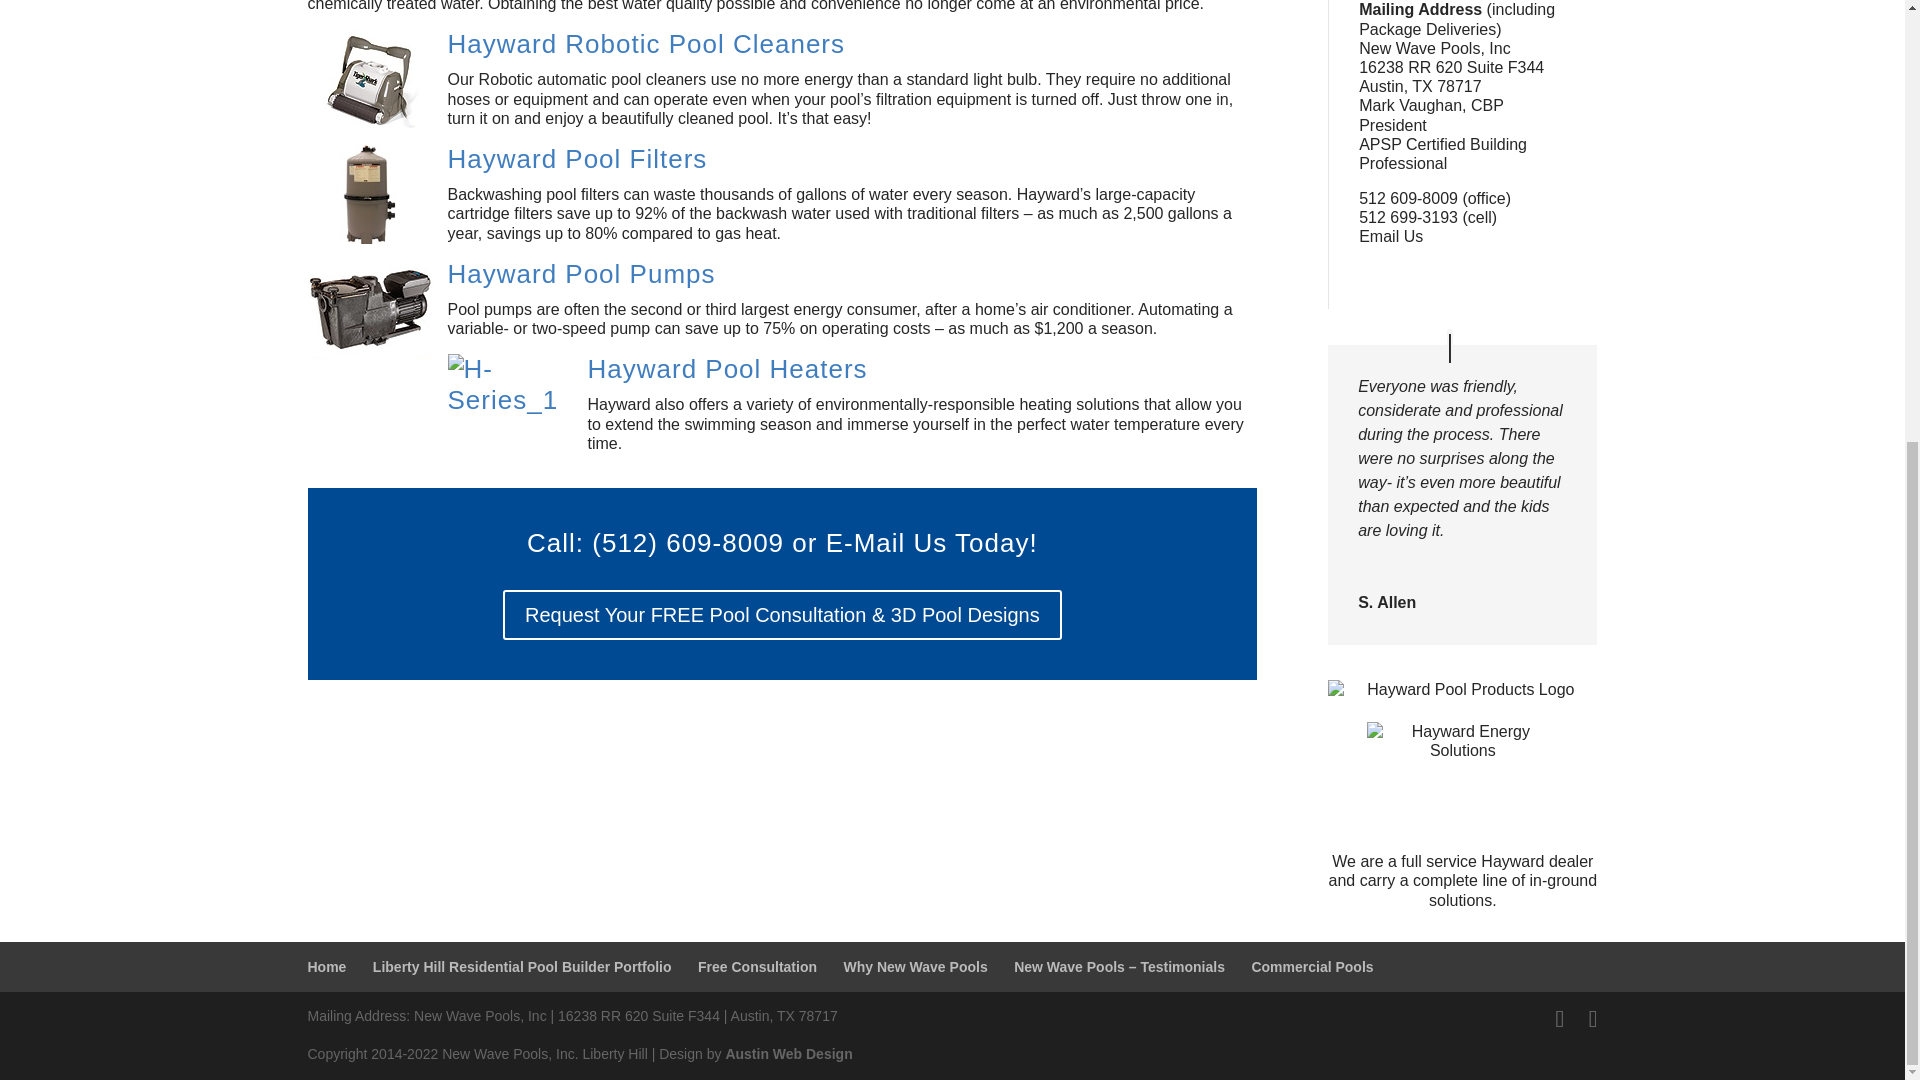 The width and height of the screenshot is (1920, 1080). What do you see at coordinates (522, 967) in the screenshot?
I see `Liberty Hill Residential Pool Builder Portfolio` at bounding box center [522, 967].